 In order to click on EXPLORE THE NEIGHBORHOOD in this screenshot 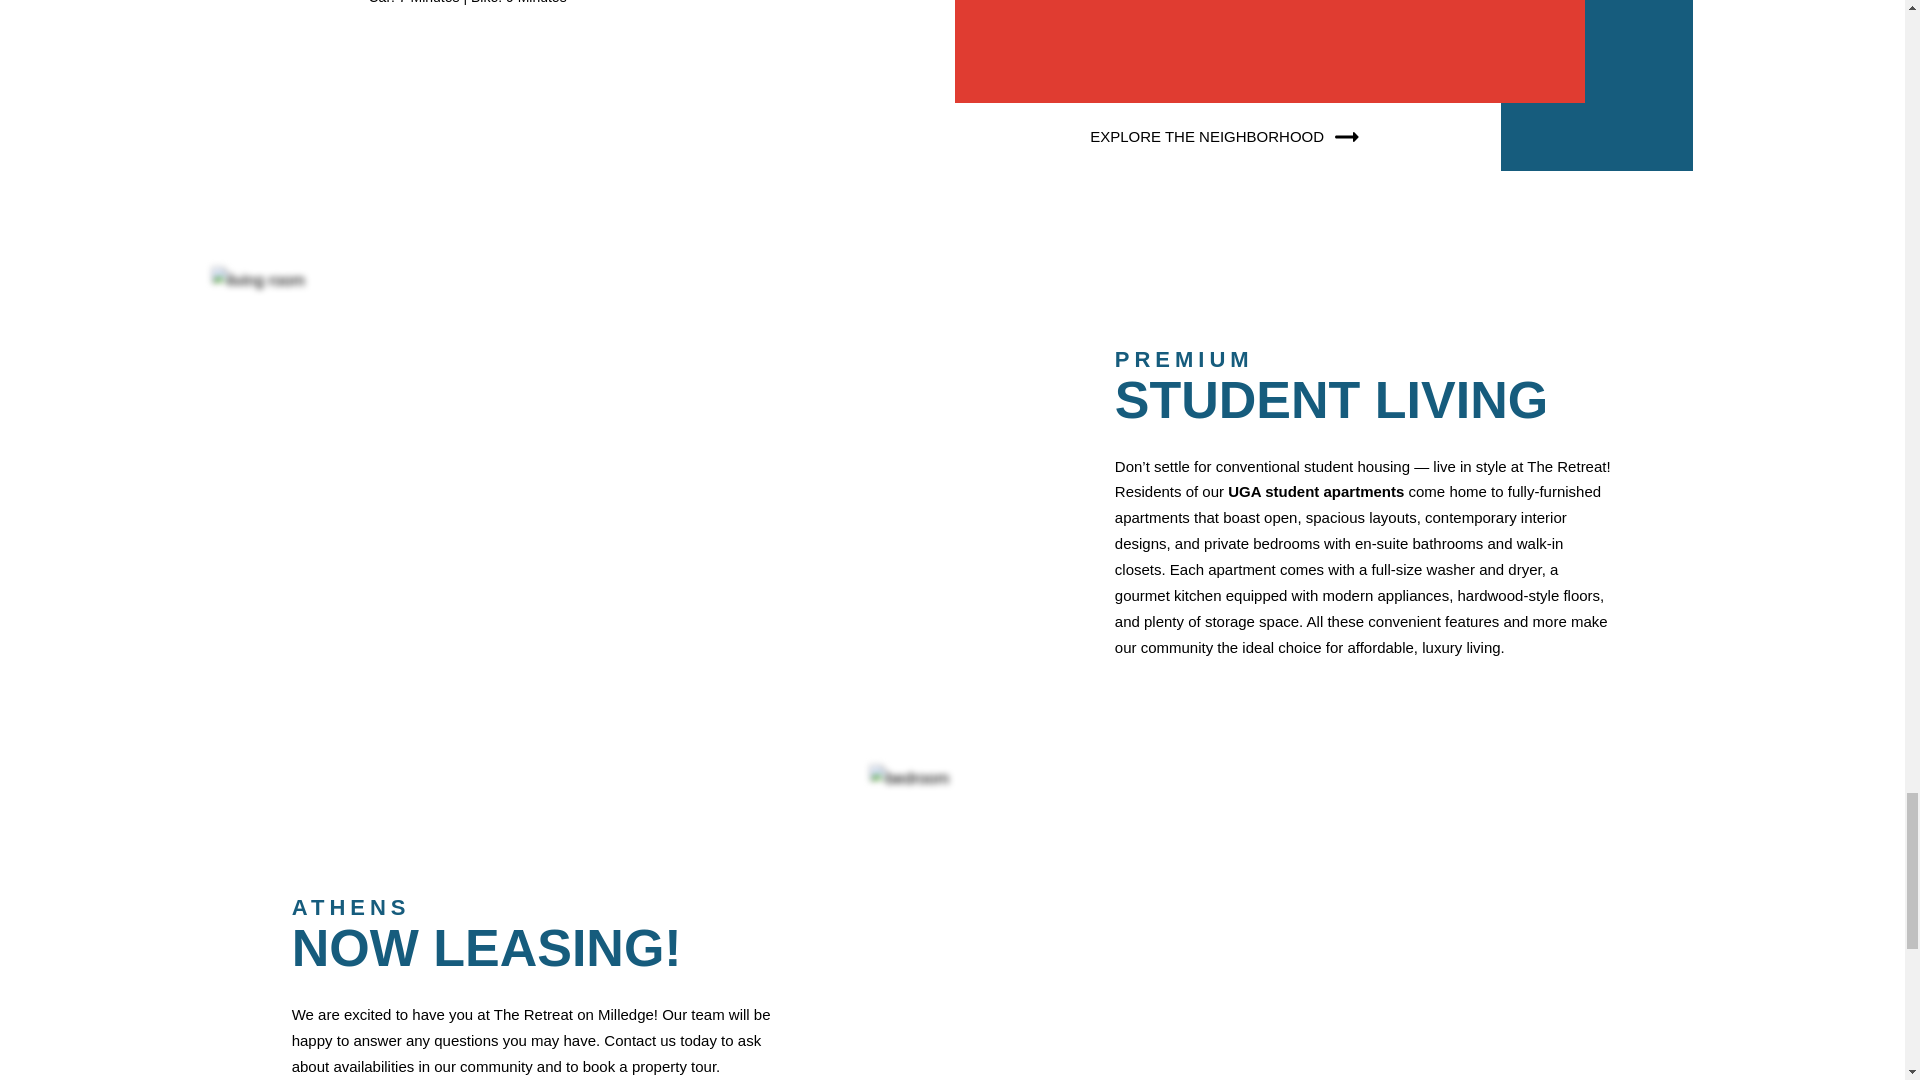, I will do `click(1228, 136)`.